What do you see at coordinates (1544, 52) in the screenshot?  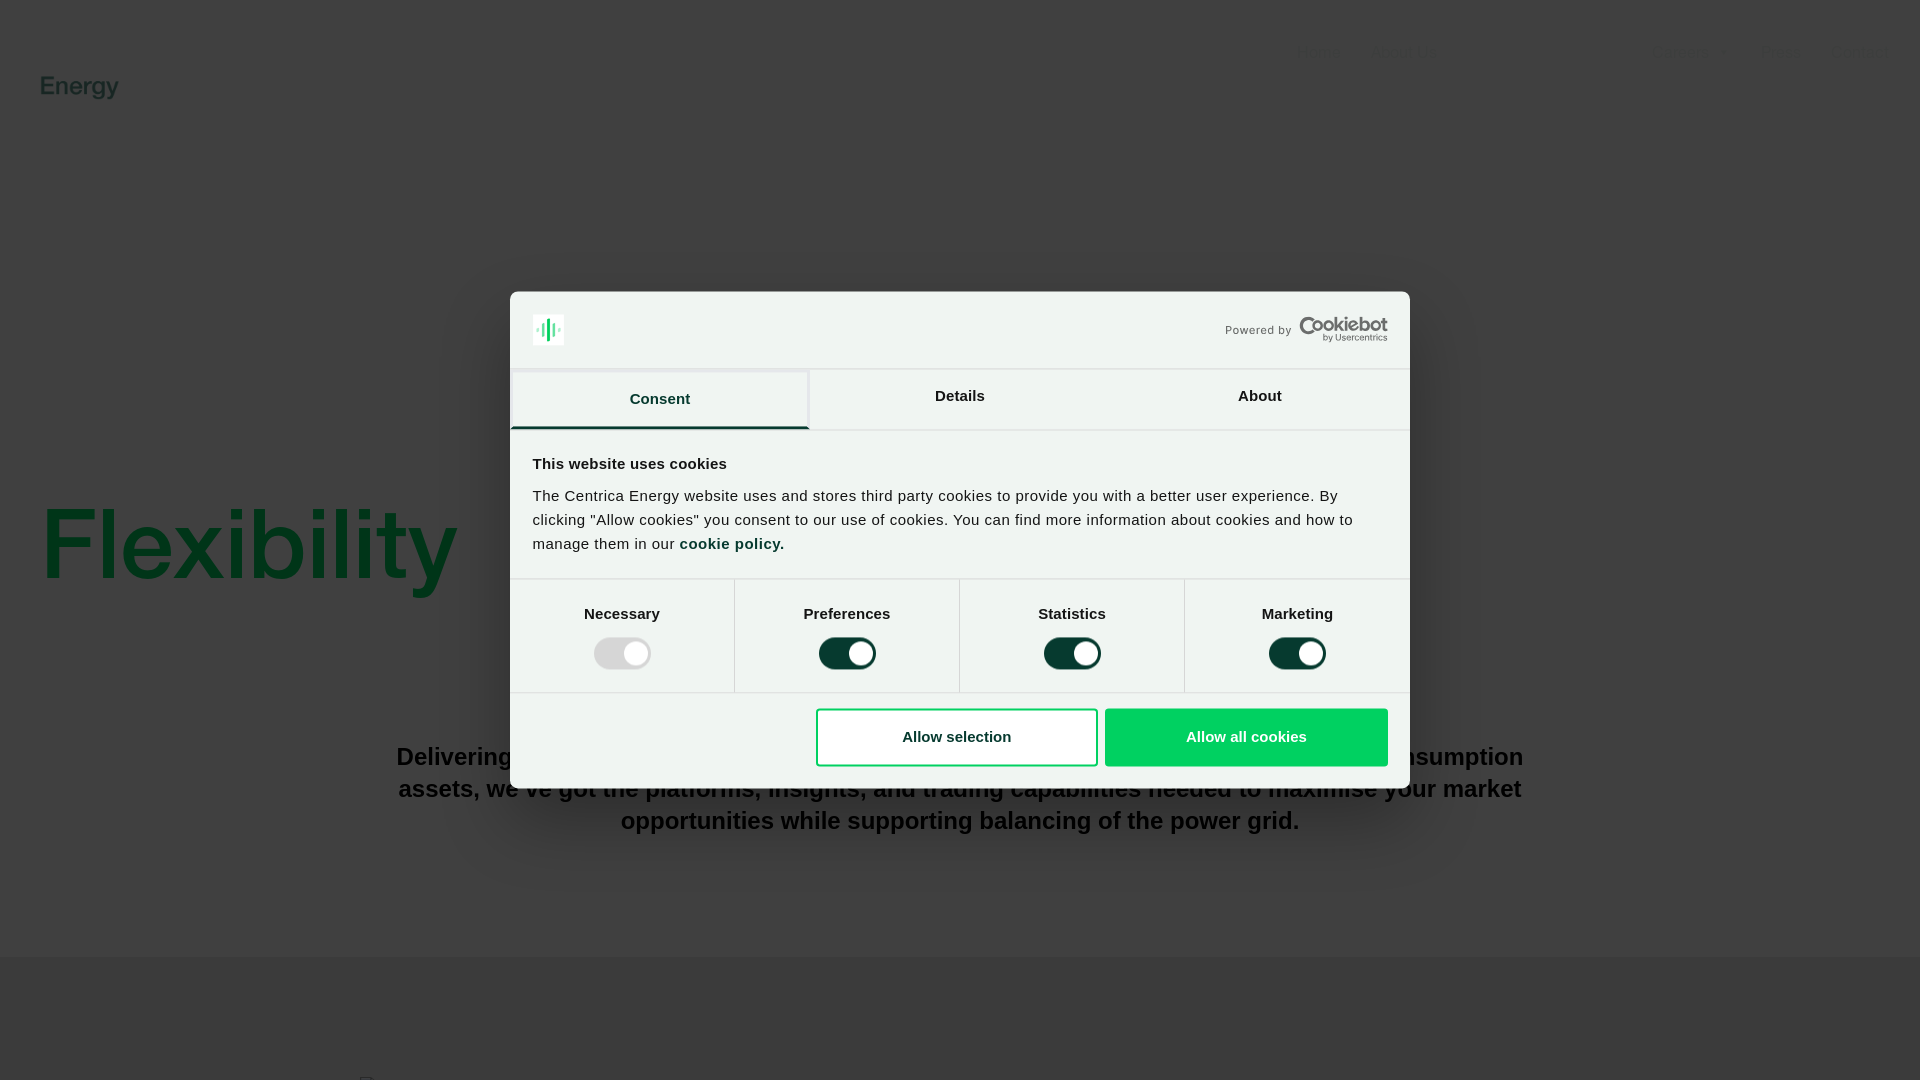 I see `Trading & Services` at bounding box center [1544, 52].